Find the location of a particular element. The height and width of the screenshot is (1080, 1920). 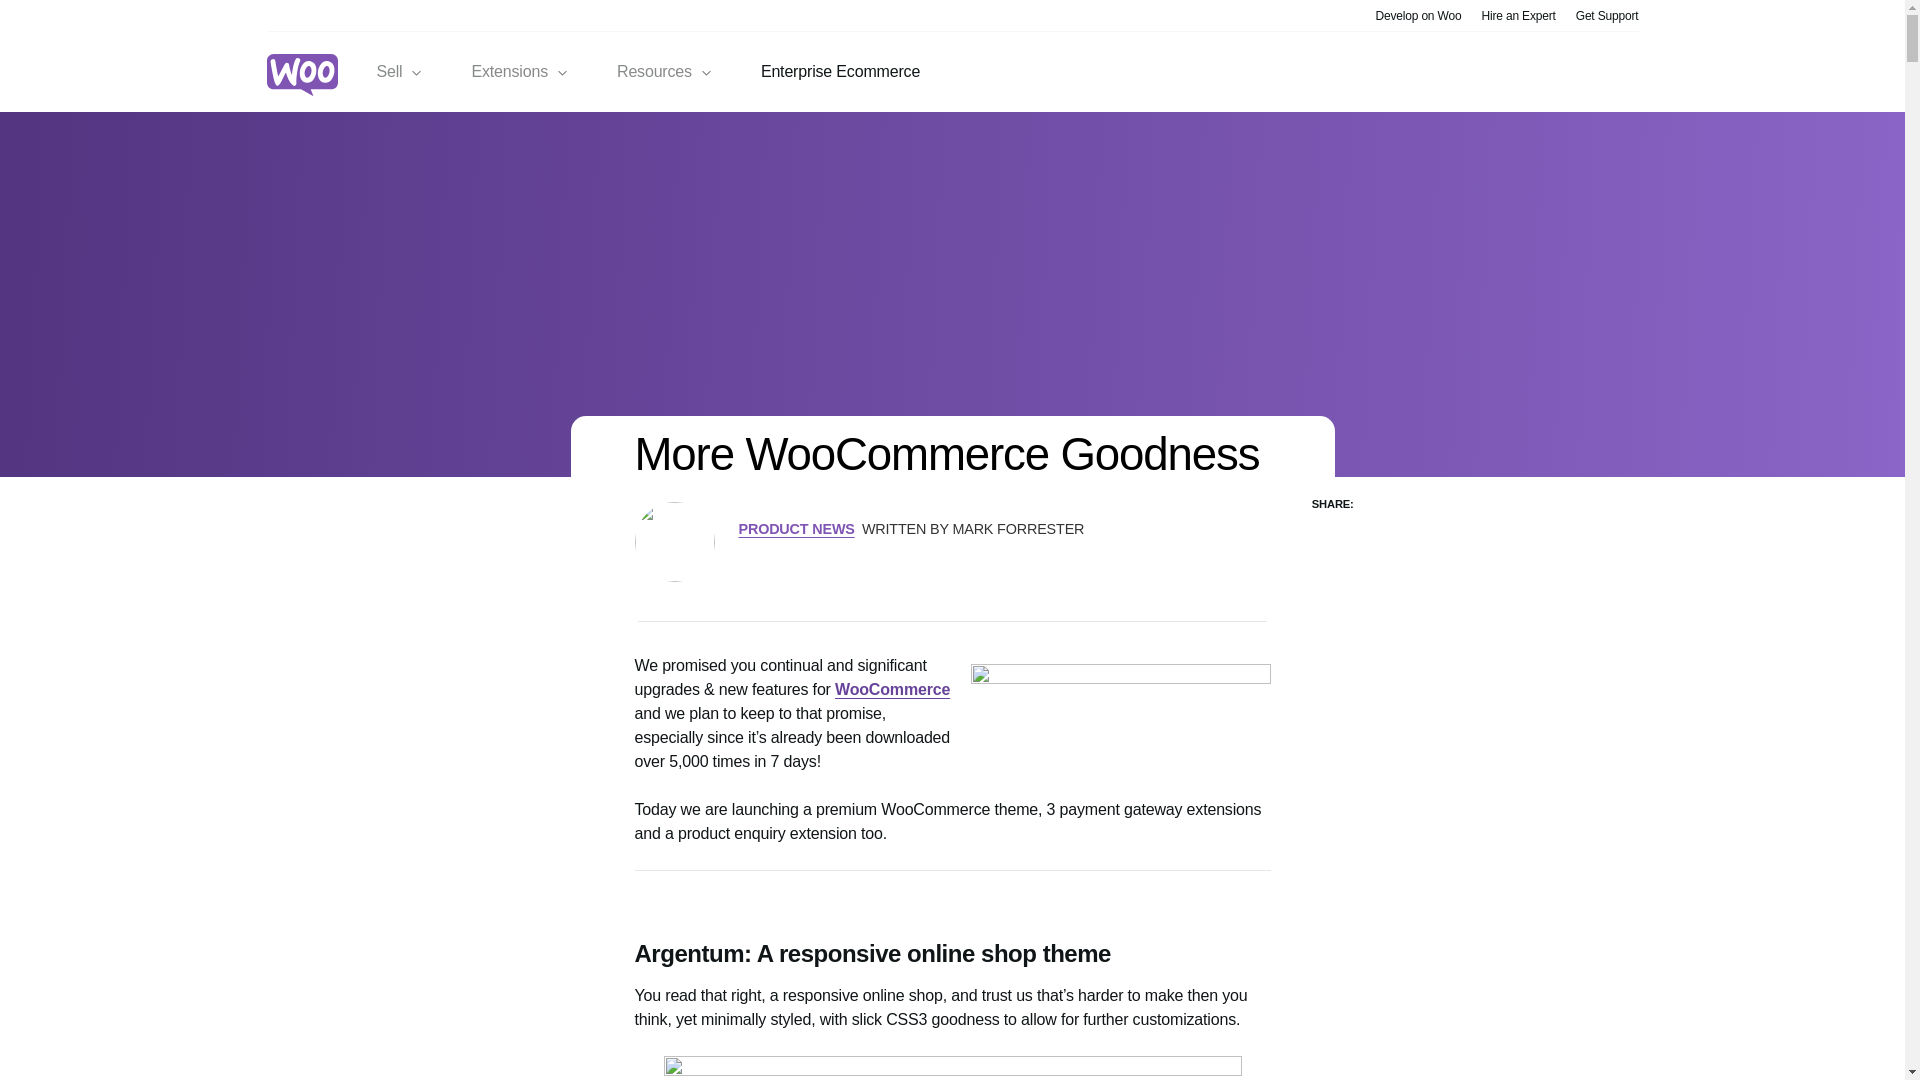

WooCommerce is located at coordinates (892, 689).